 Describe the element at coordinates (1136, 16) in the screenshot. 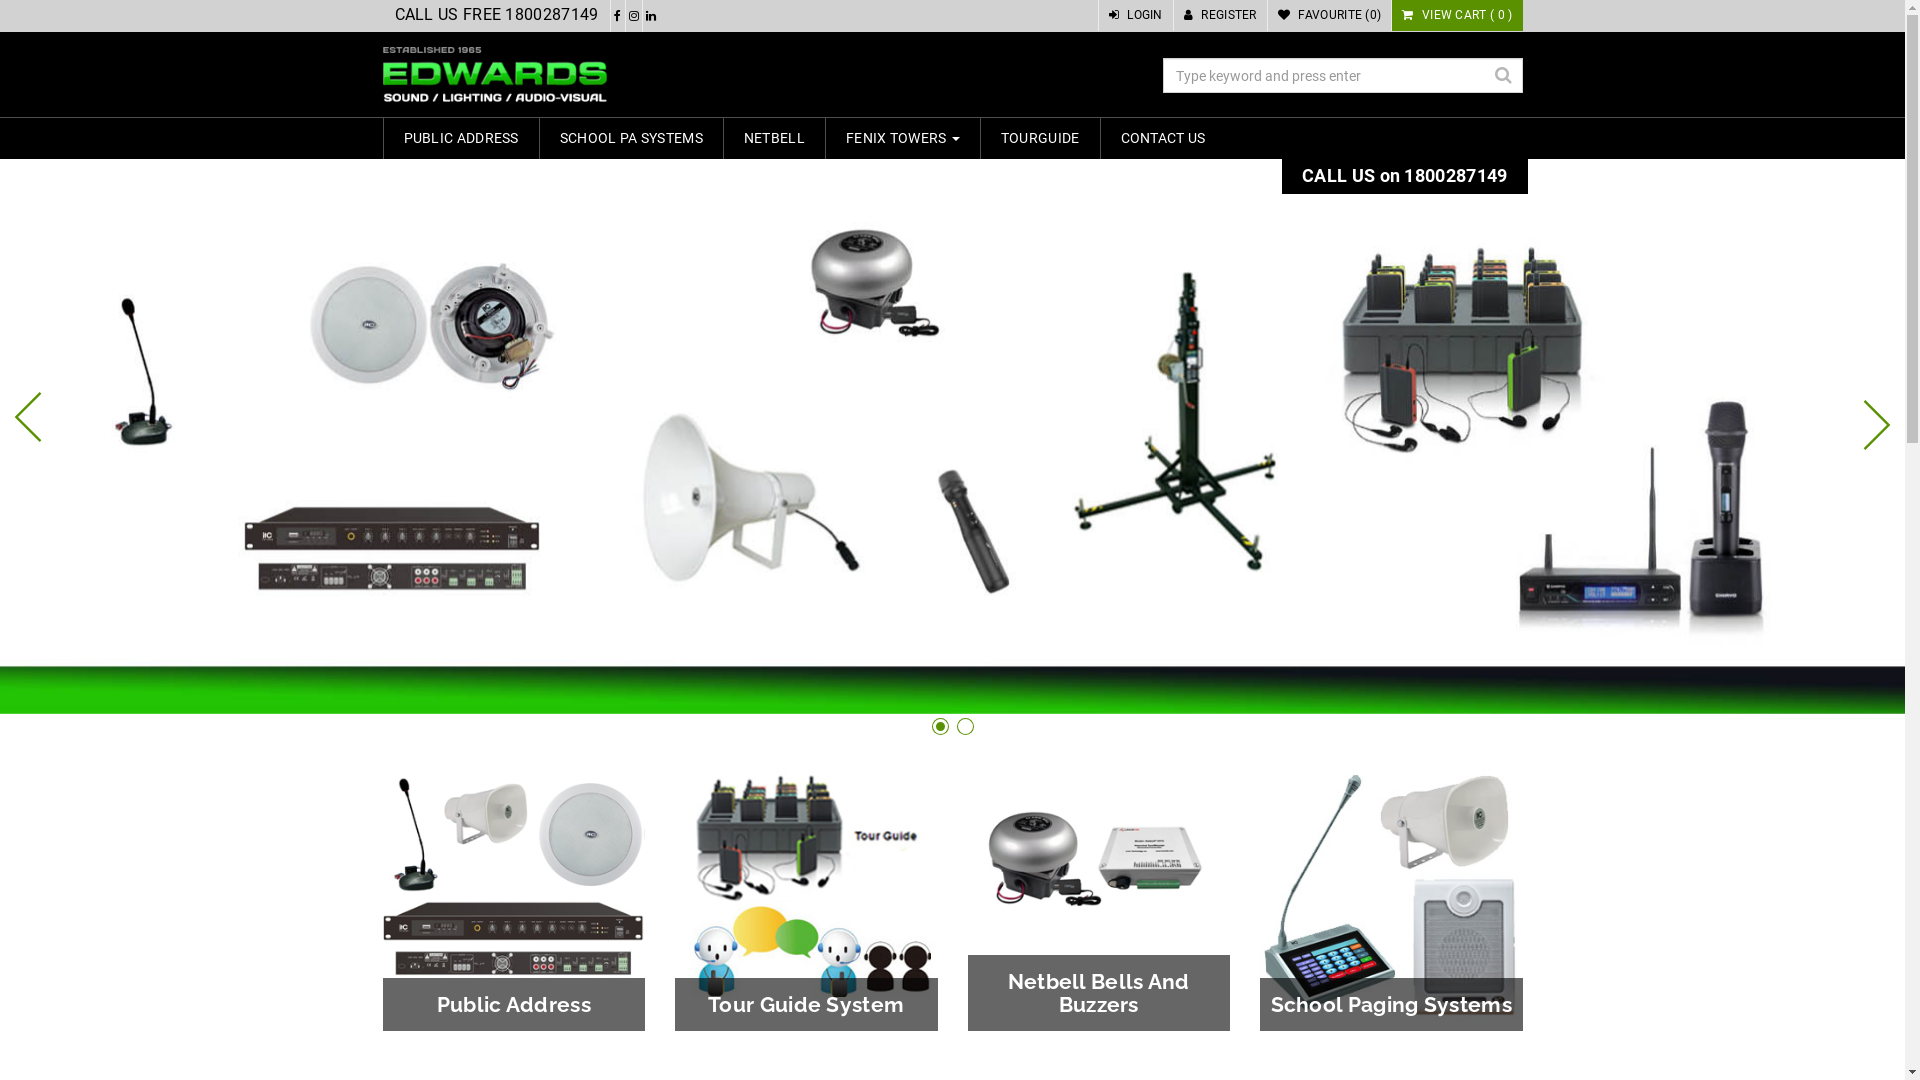

I see `LOGIN` at that location.